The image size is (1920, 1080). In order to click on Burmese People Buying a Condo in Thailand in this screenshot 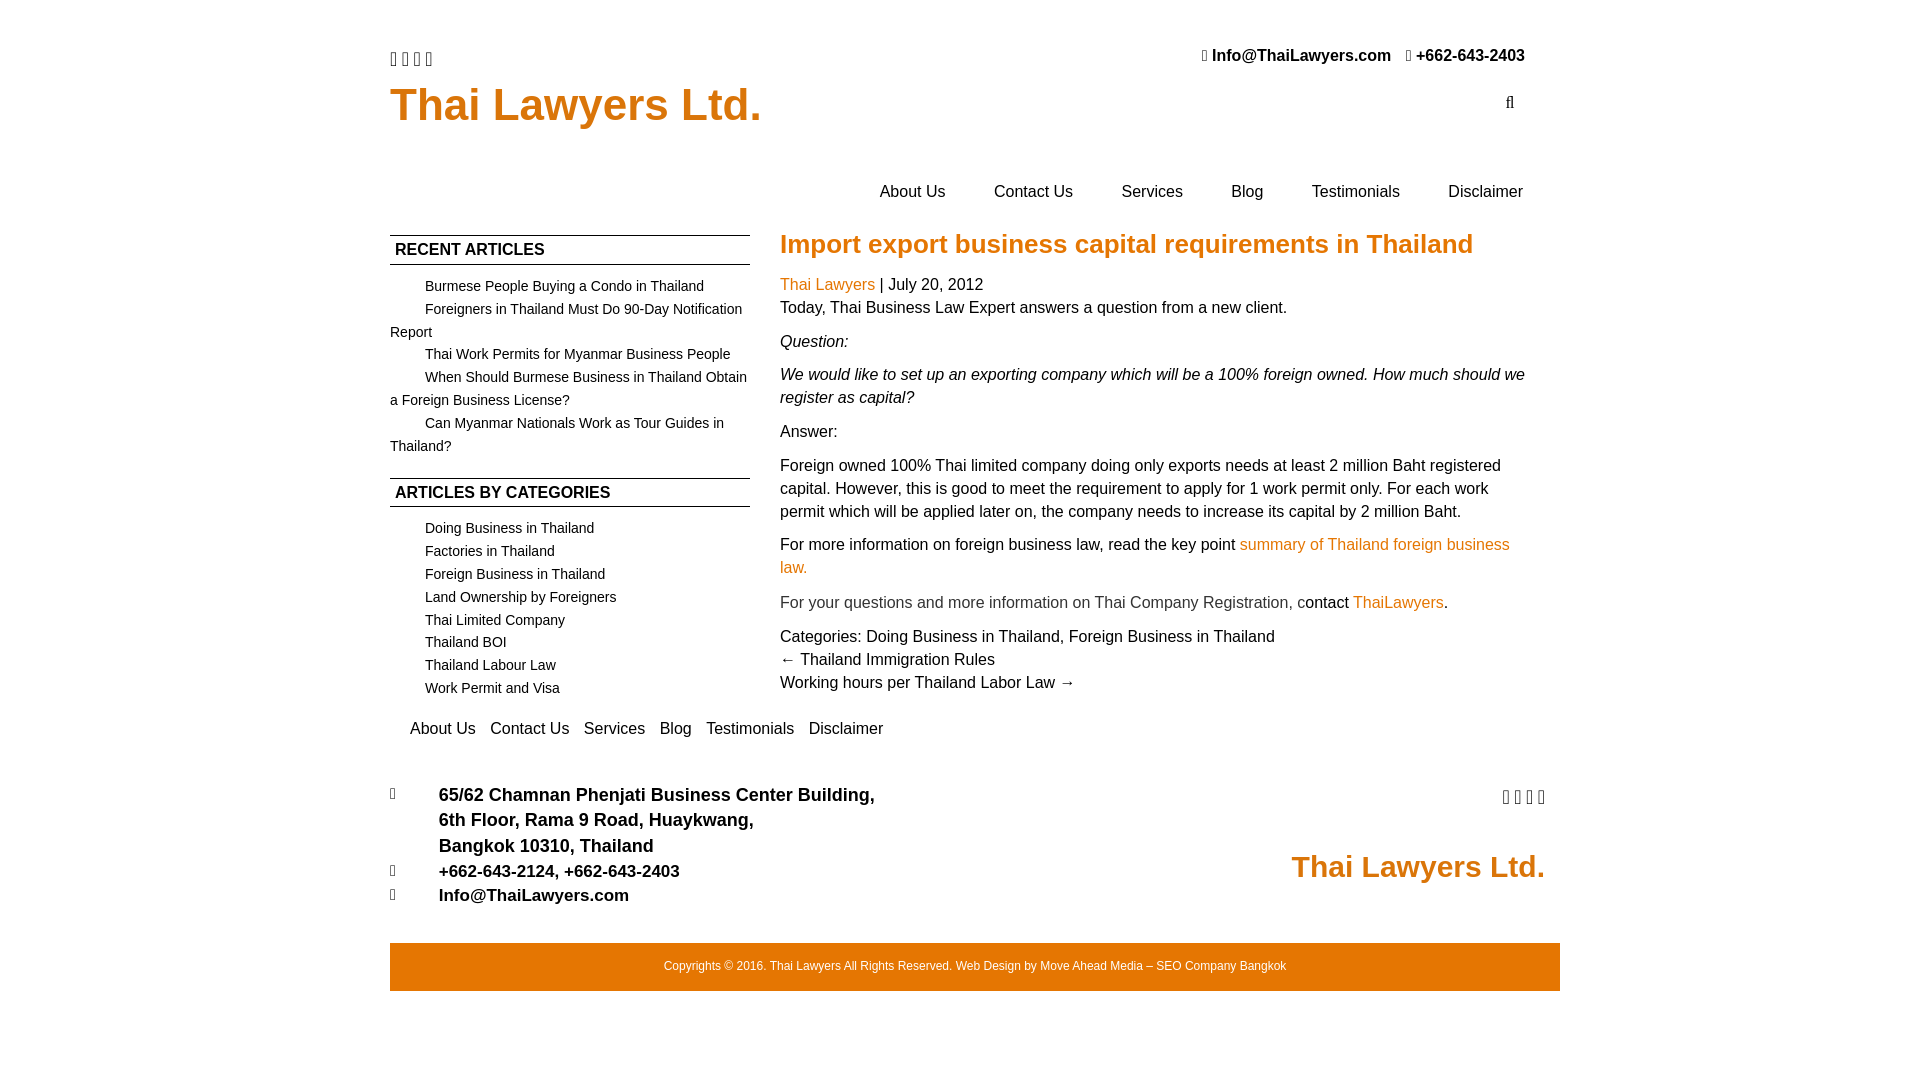, I will do `click(546, 285)`.